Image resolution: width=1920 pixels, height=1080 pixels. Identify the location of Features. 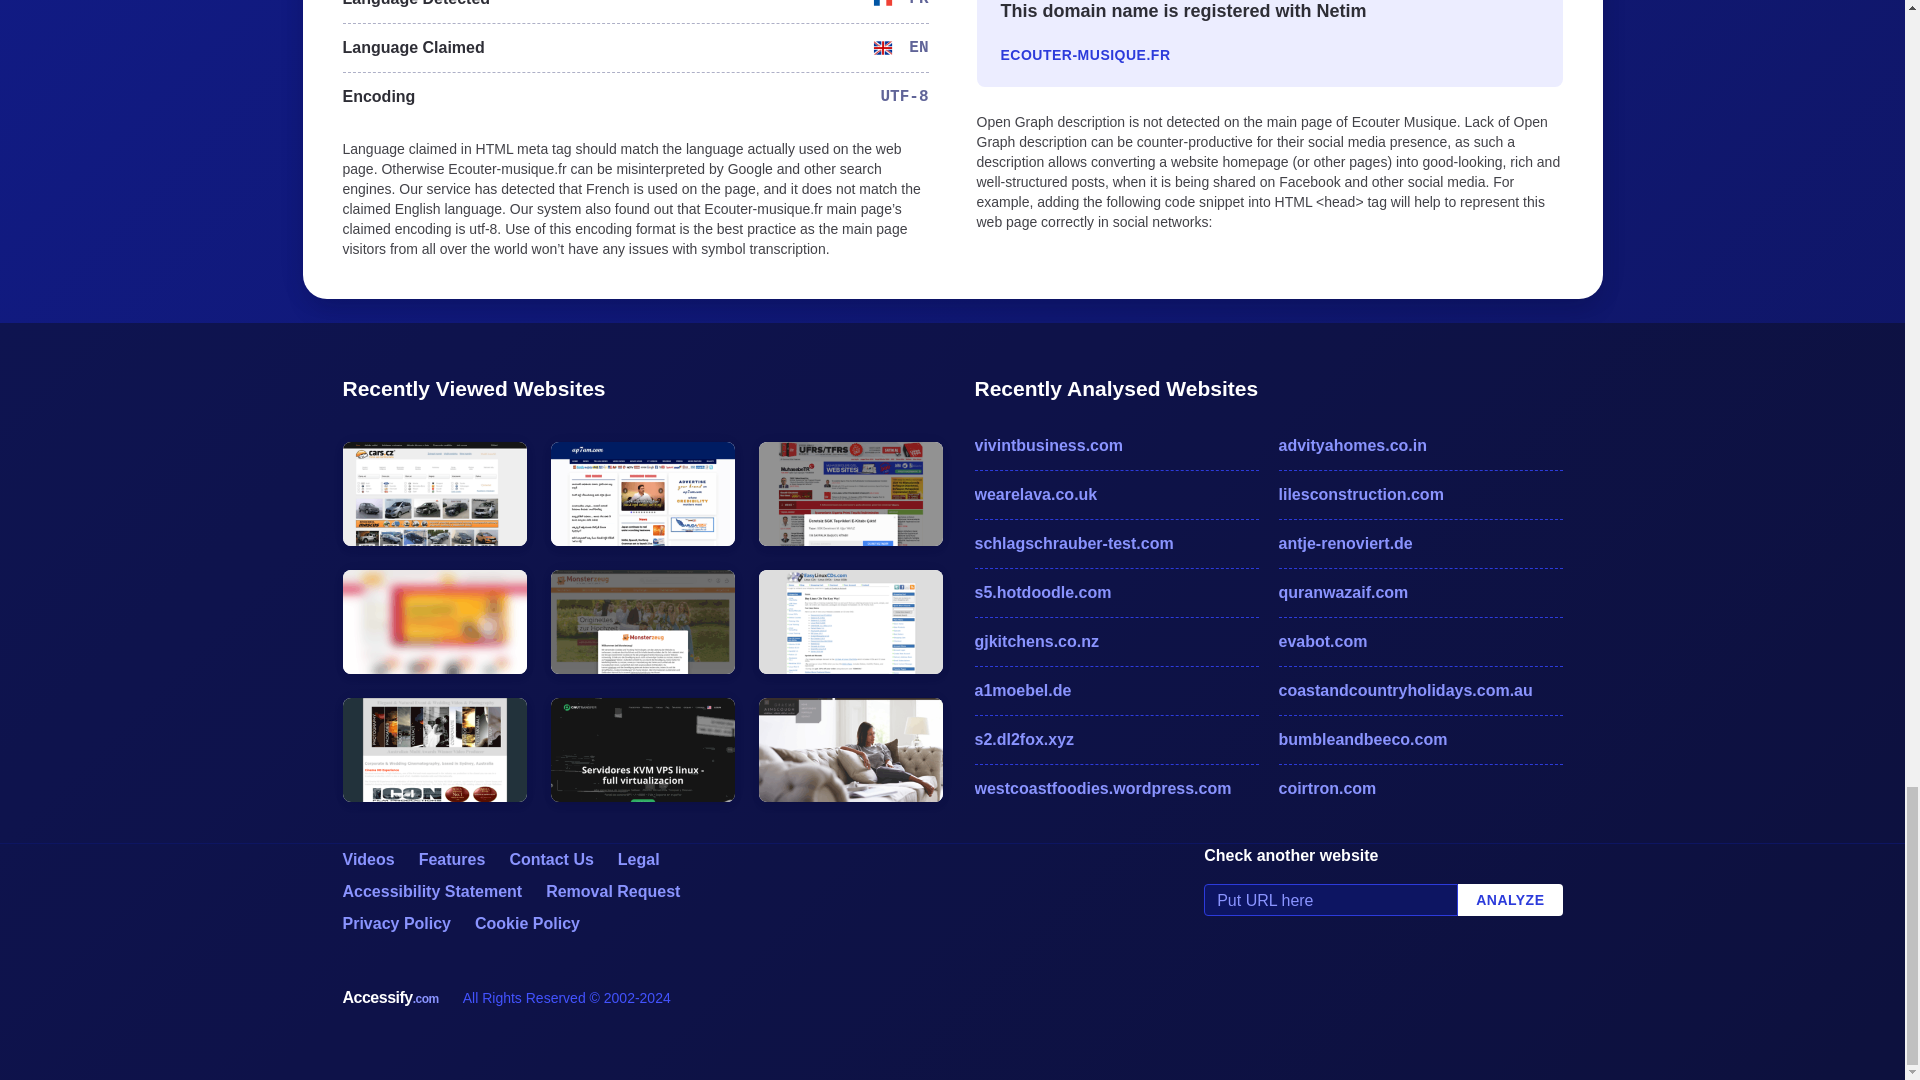
(452, 860).